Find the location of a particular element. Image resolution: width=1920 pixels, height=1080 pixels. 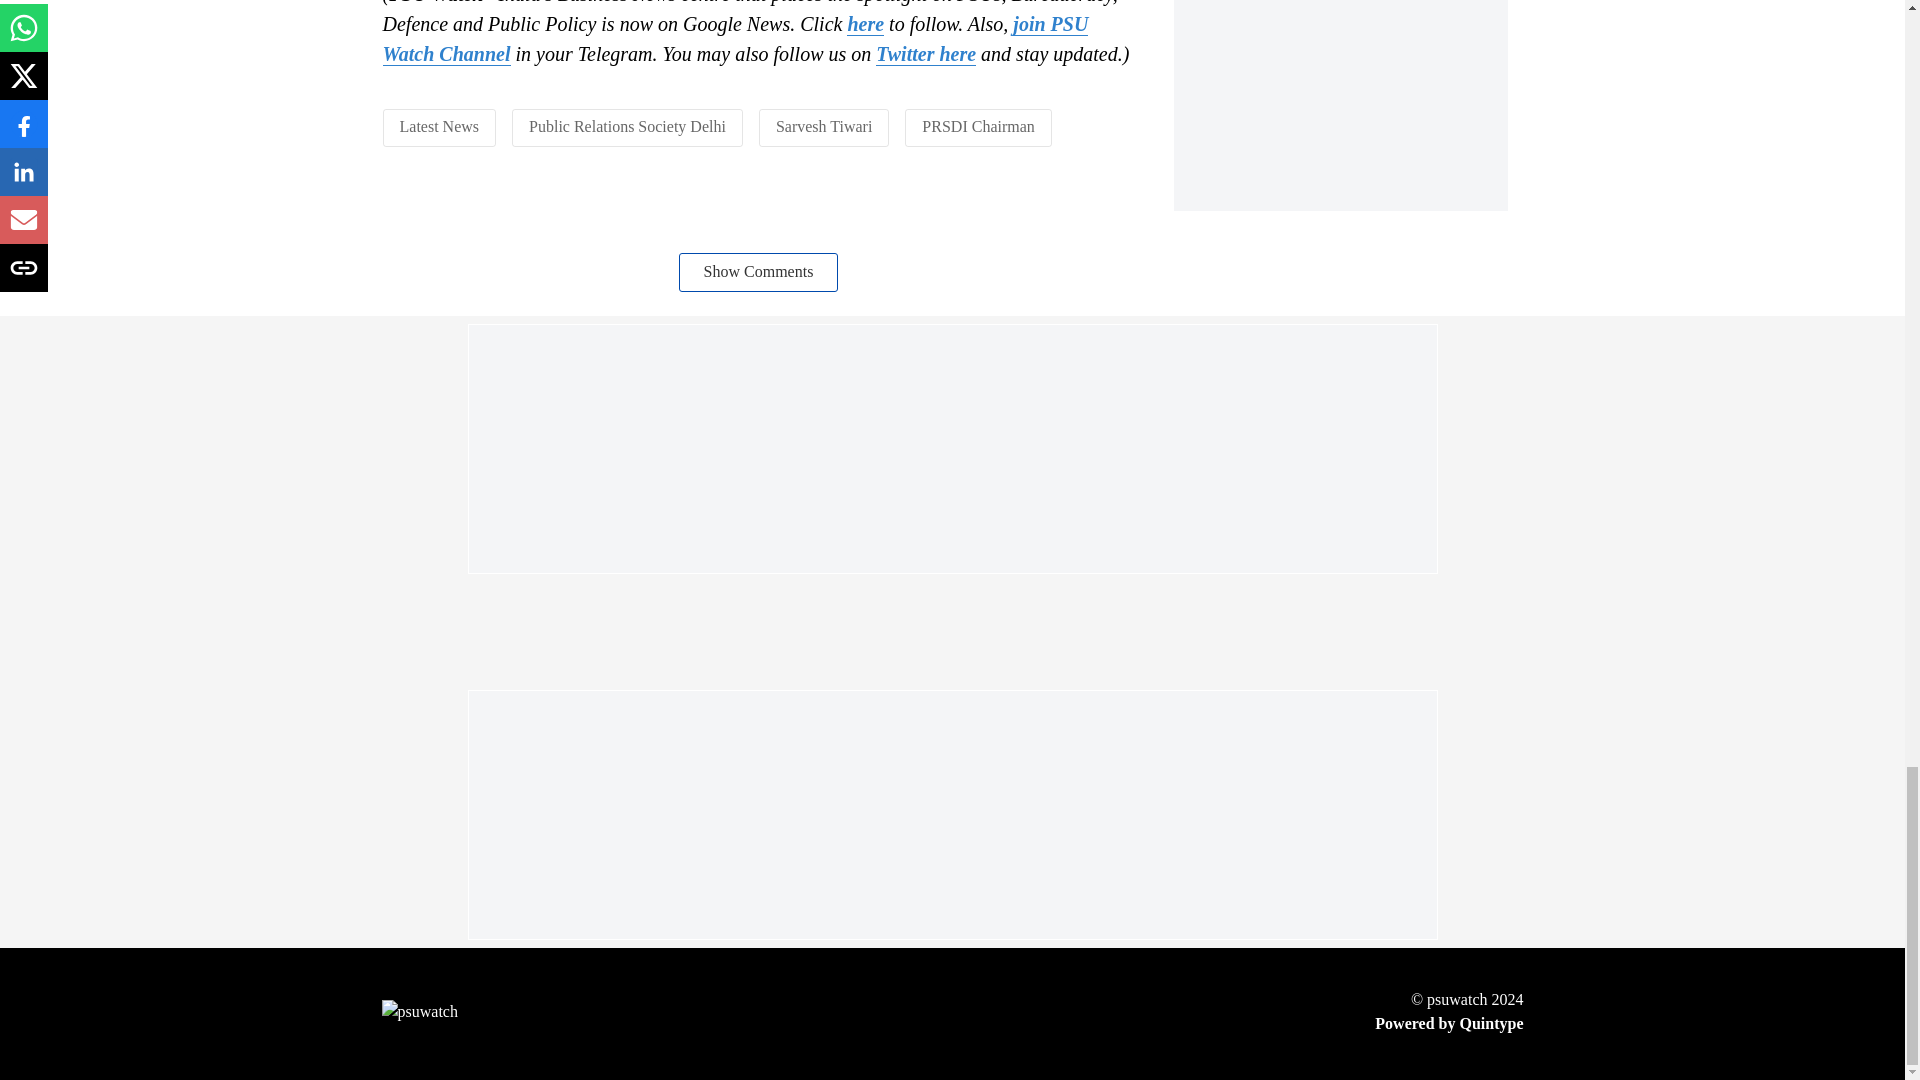

Twitter here is located at coordinates (925, 54).